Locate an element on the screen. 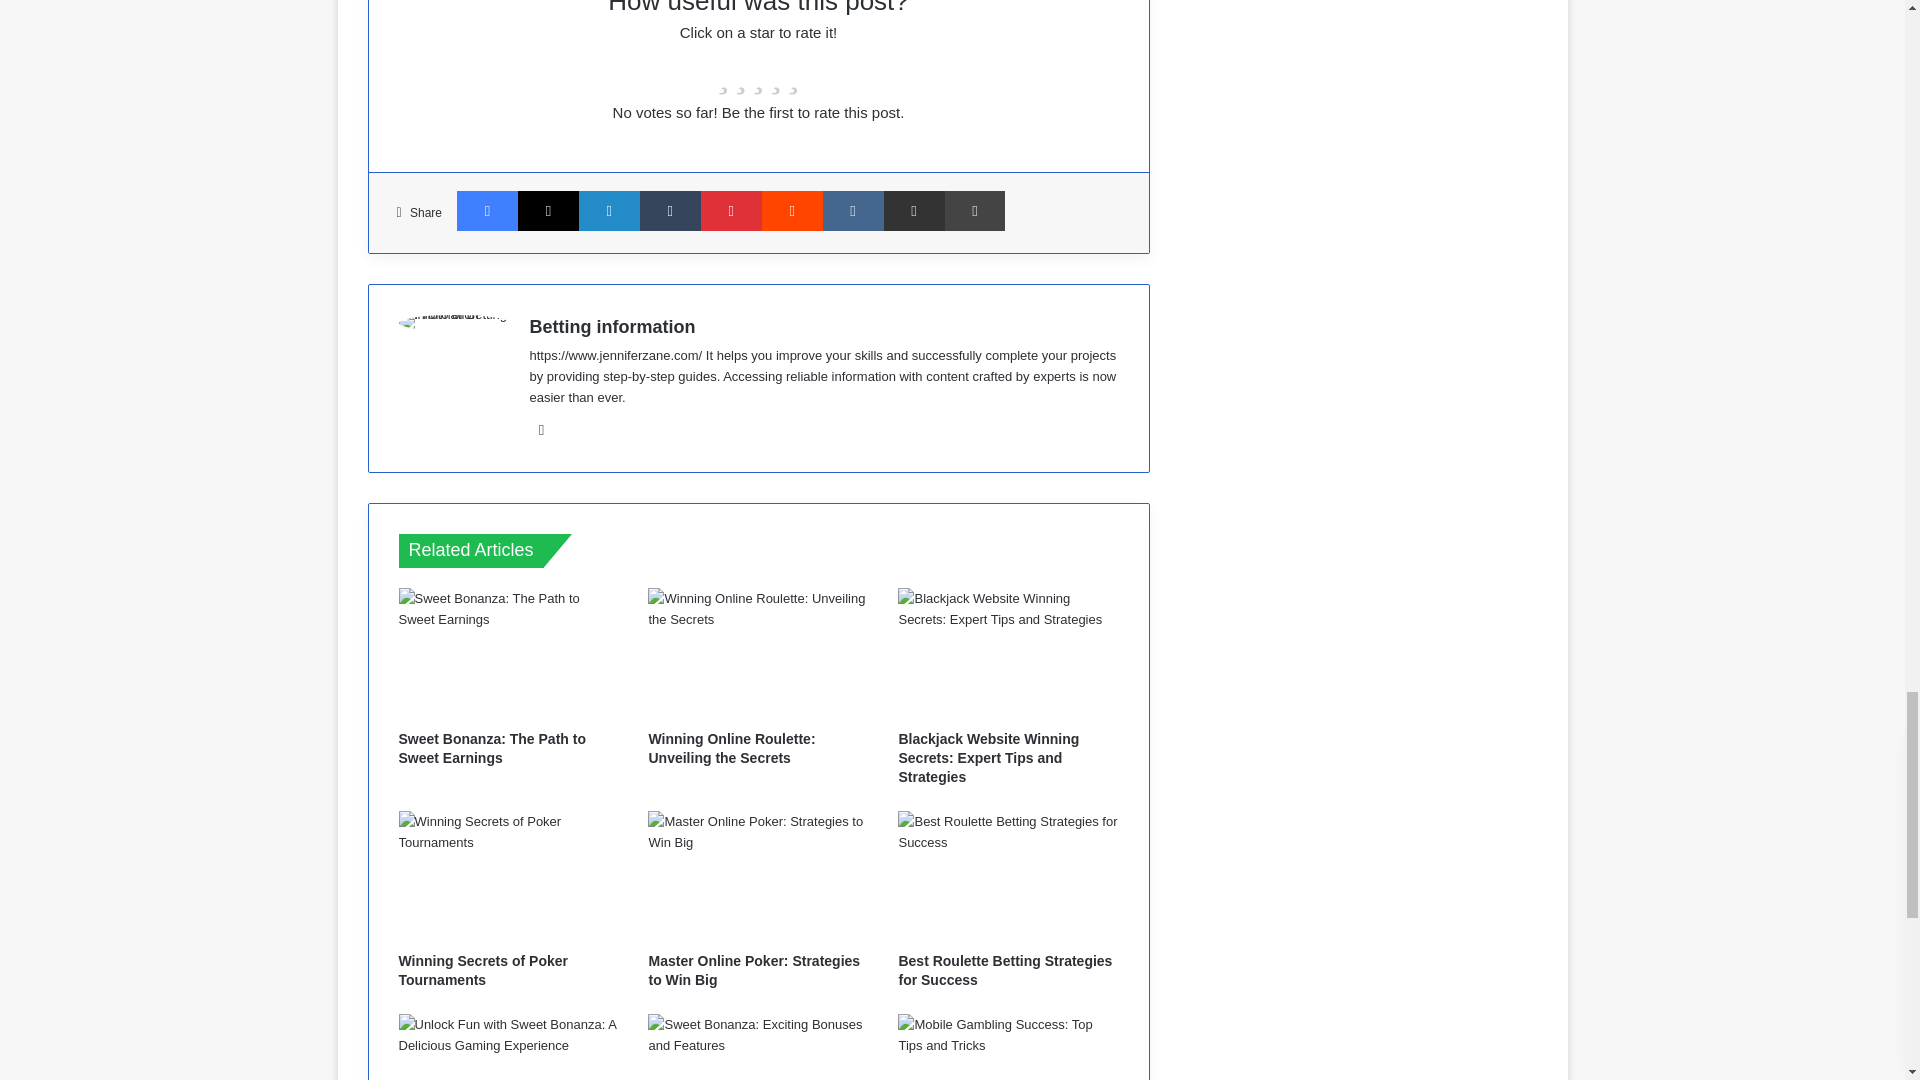 Image resolution: width=1920 pixels, height=1080 pixels. Reddit is located at coordinates (792, 211).